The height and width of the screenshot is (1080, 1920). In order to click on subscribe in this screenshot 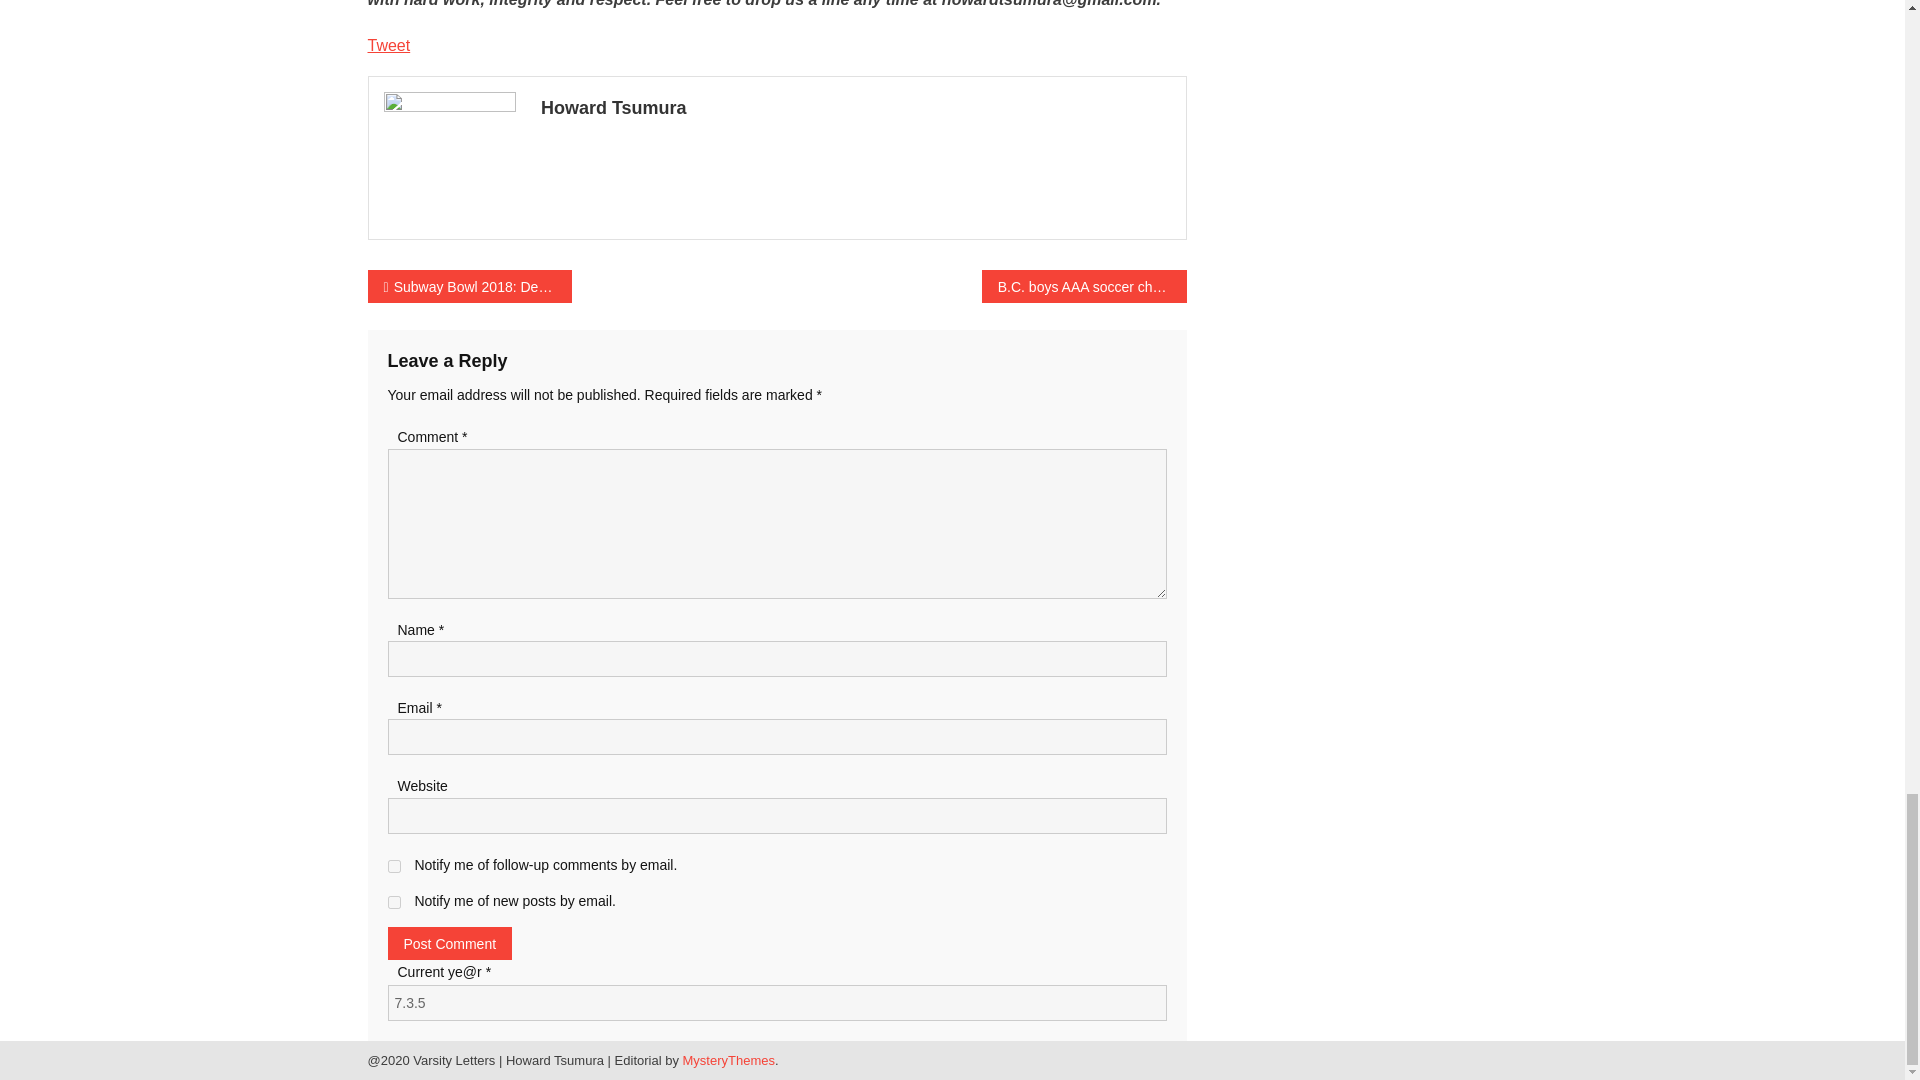, I will do `click(394, 866)`.